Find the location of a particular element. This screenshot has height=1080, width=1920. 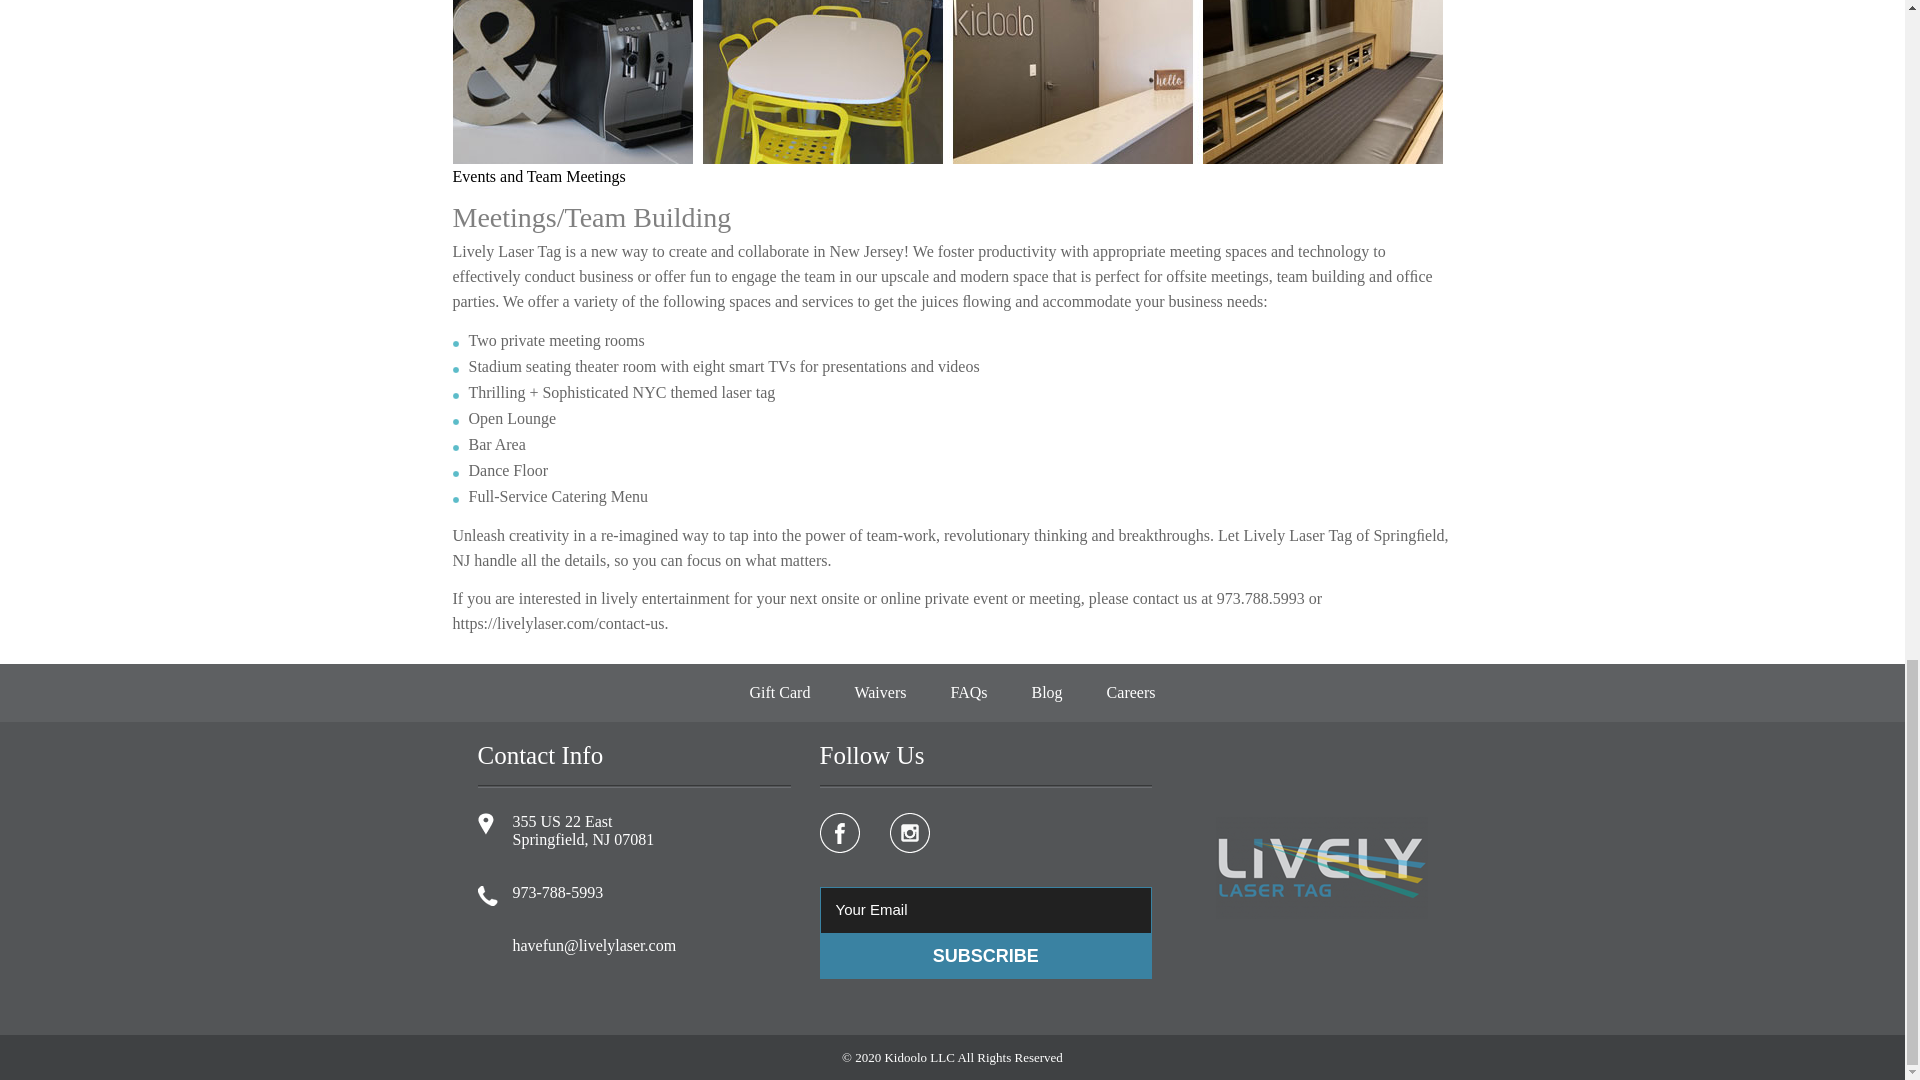

FAQs is located at coordinates (968, 693).